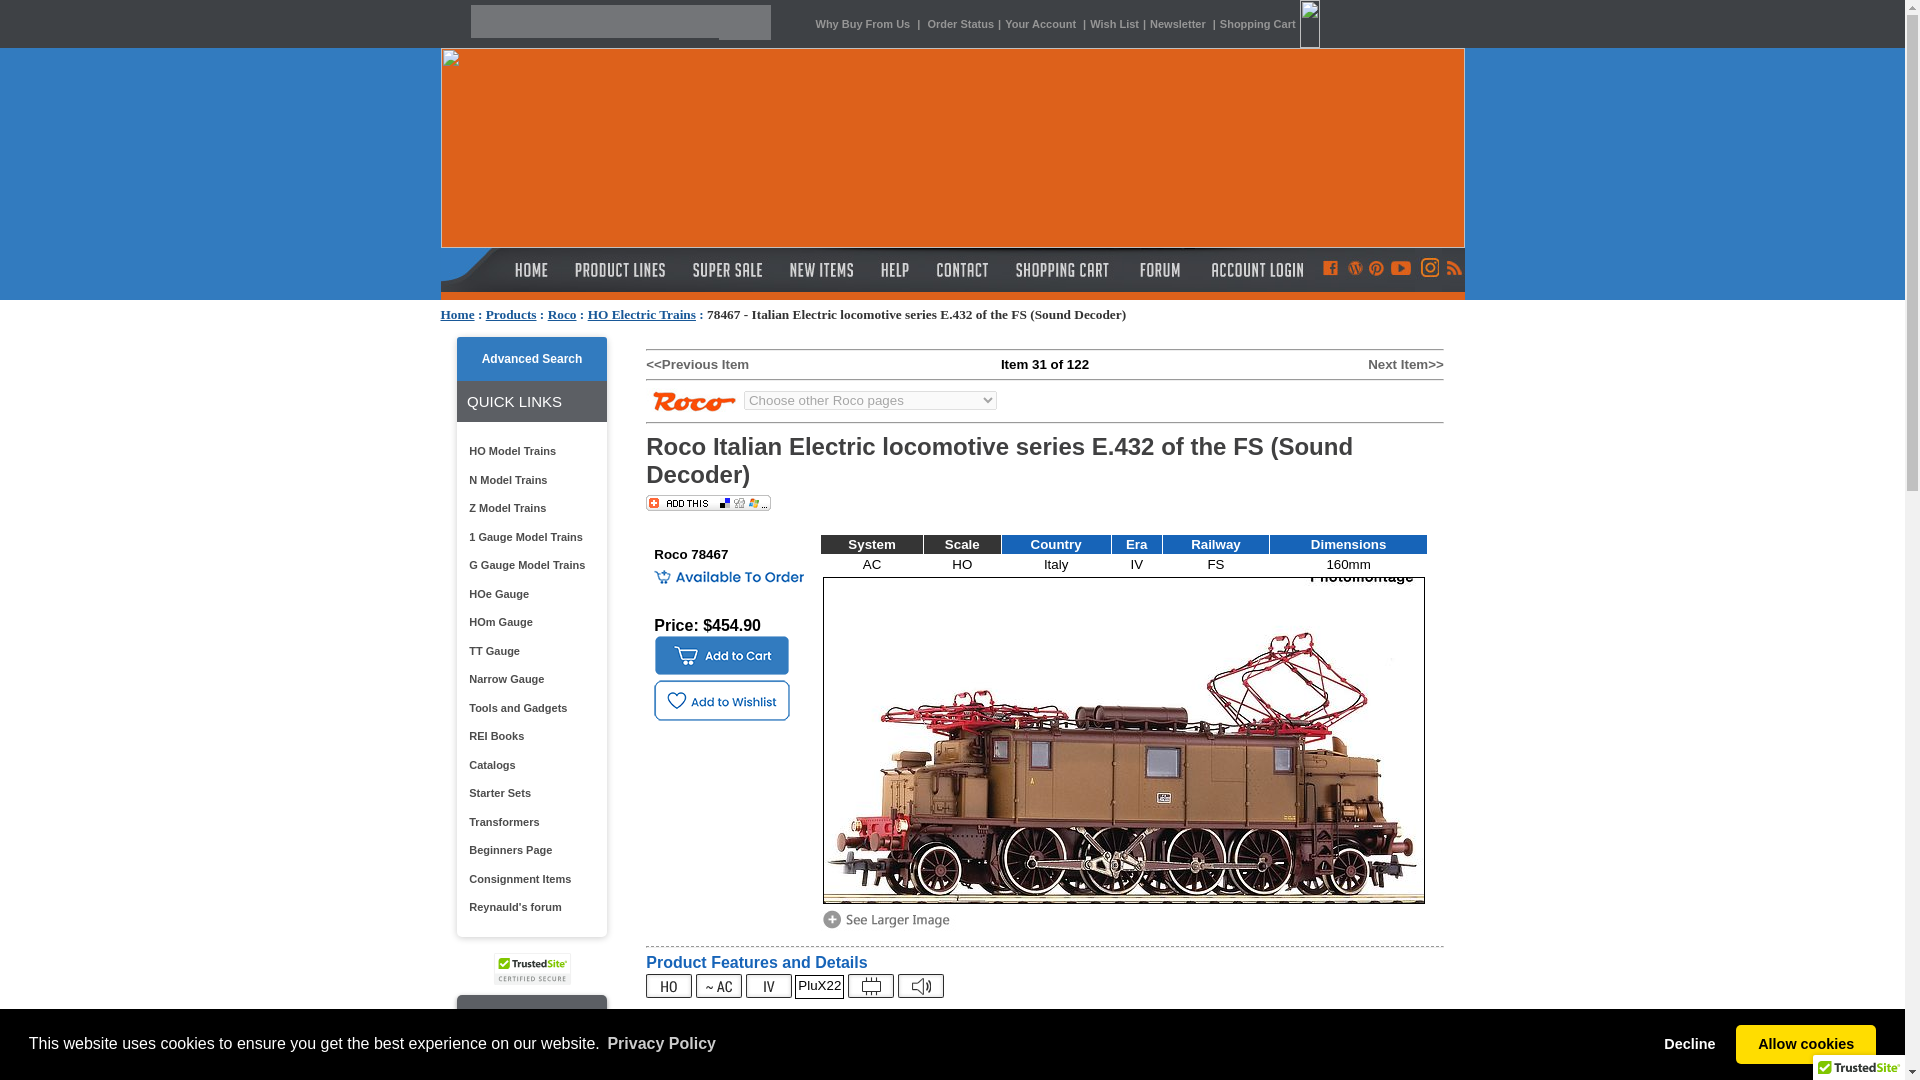 Image resolution: width=1920 pixels, height=1080 pixels. I want to click on HOm Gauge, so click(528, 622).